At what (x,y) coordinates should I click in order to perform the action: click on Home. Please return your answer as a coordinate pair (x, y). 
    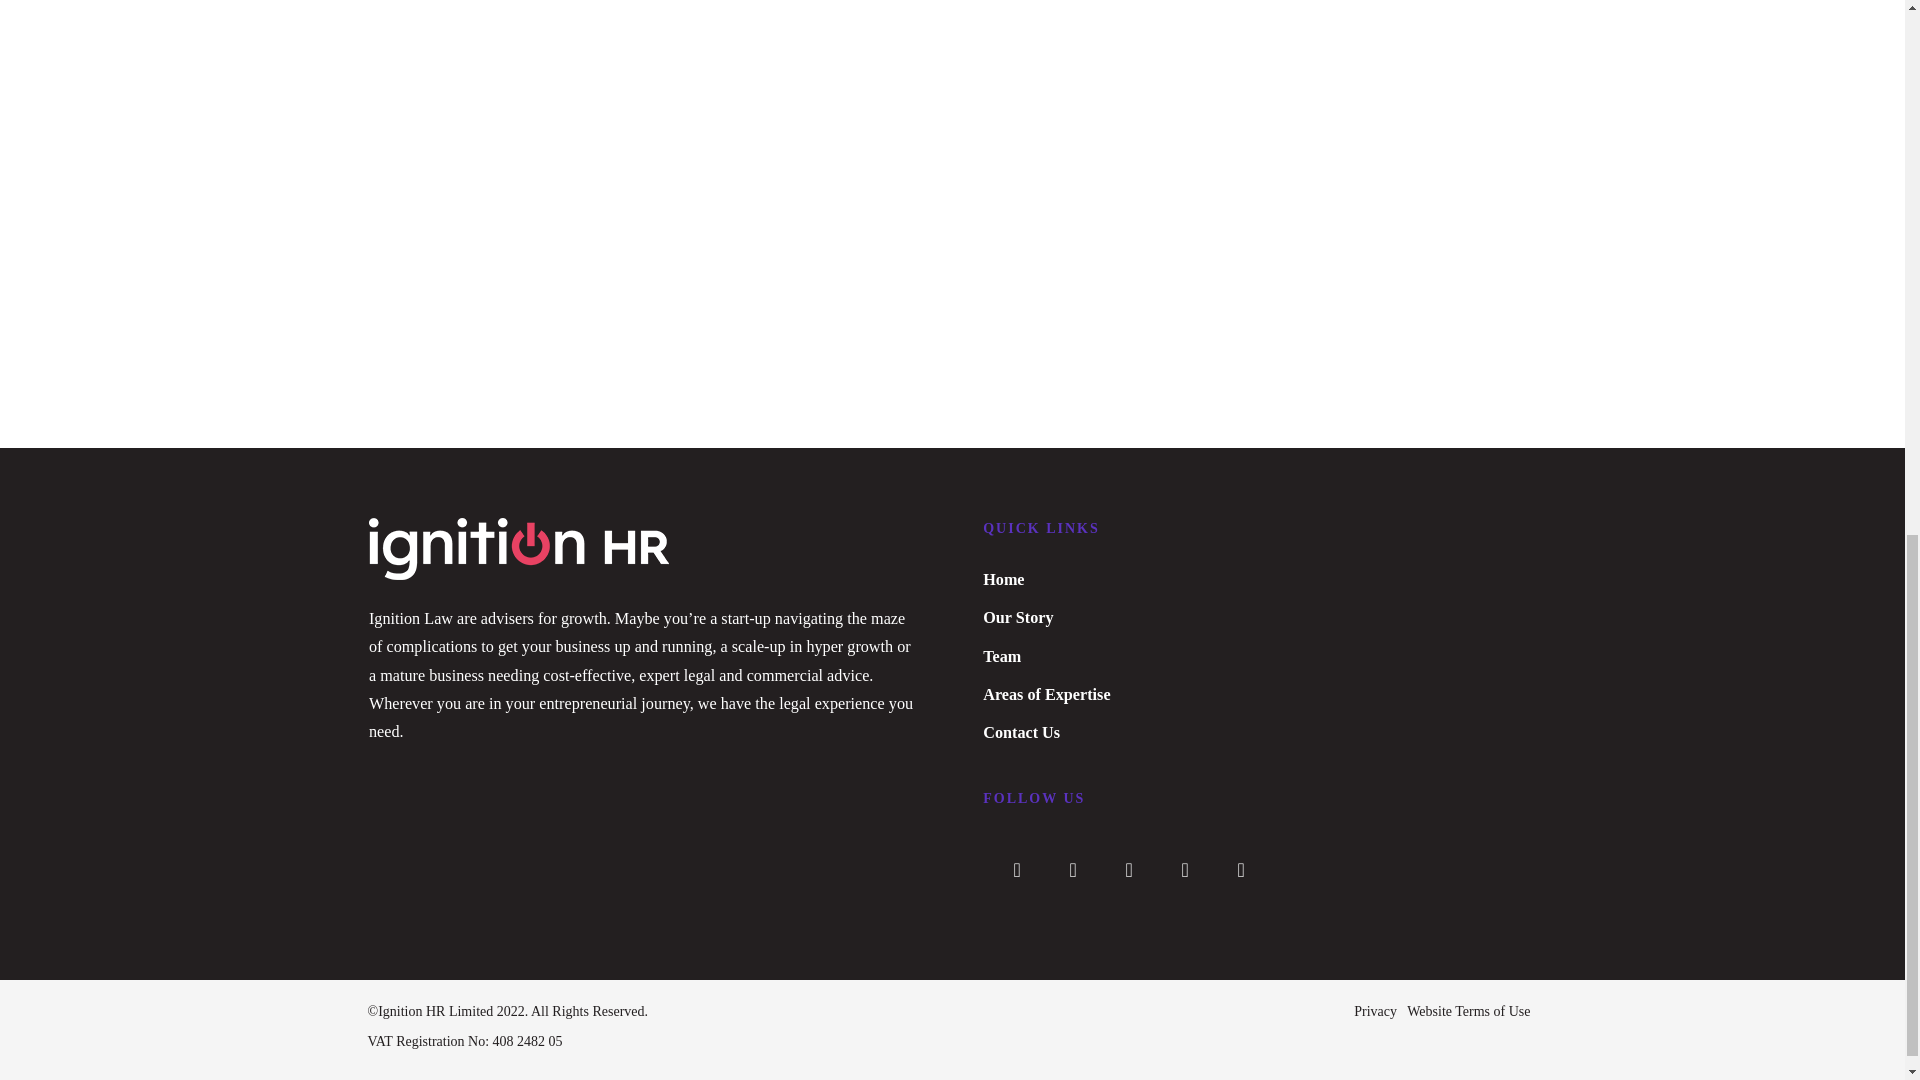
    Looking at the image, I should click on (1003, 580).